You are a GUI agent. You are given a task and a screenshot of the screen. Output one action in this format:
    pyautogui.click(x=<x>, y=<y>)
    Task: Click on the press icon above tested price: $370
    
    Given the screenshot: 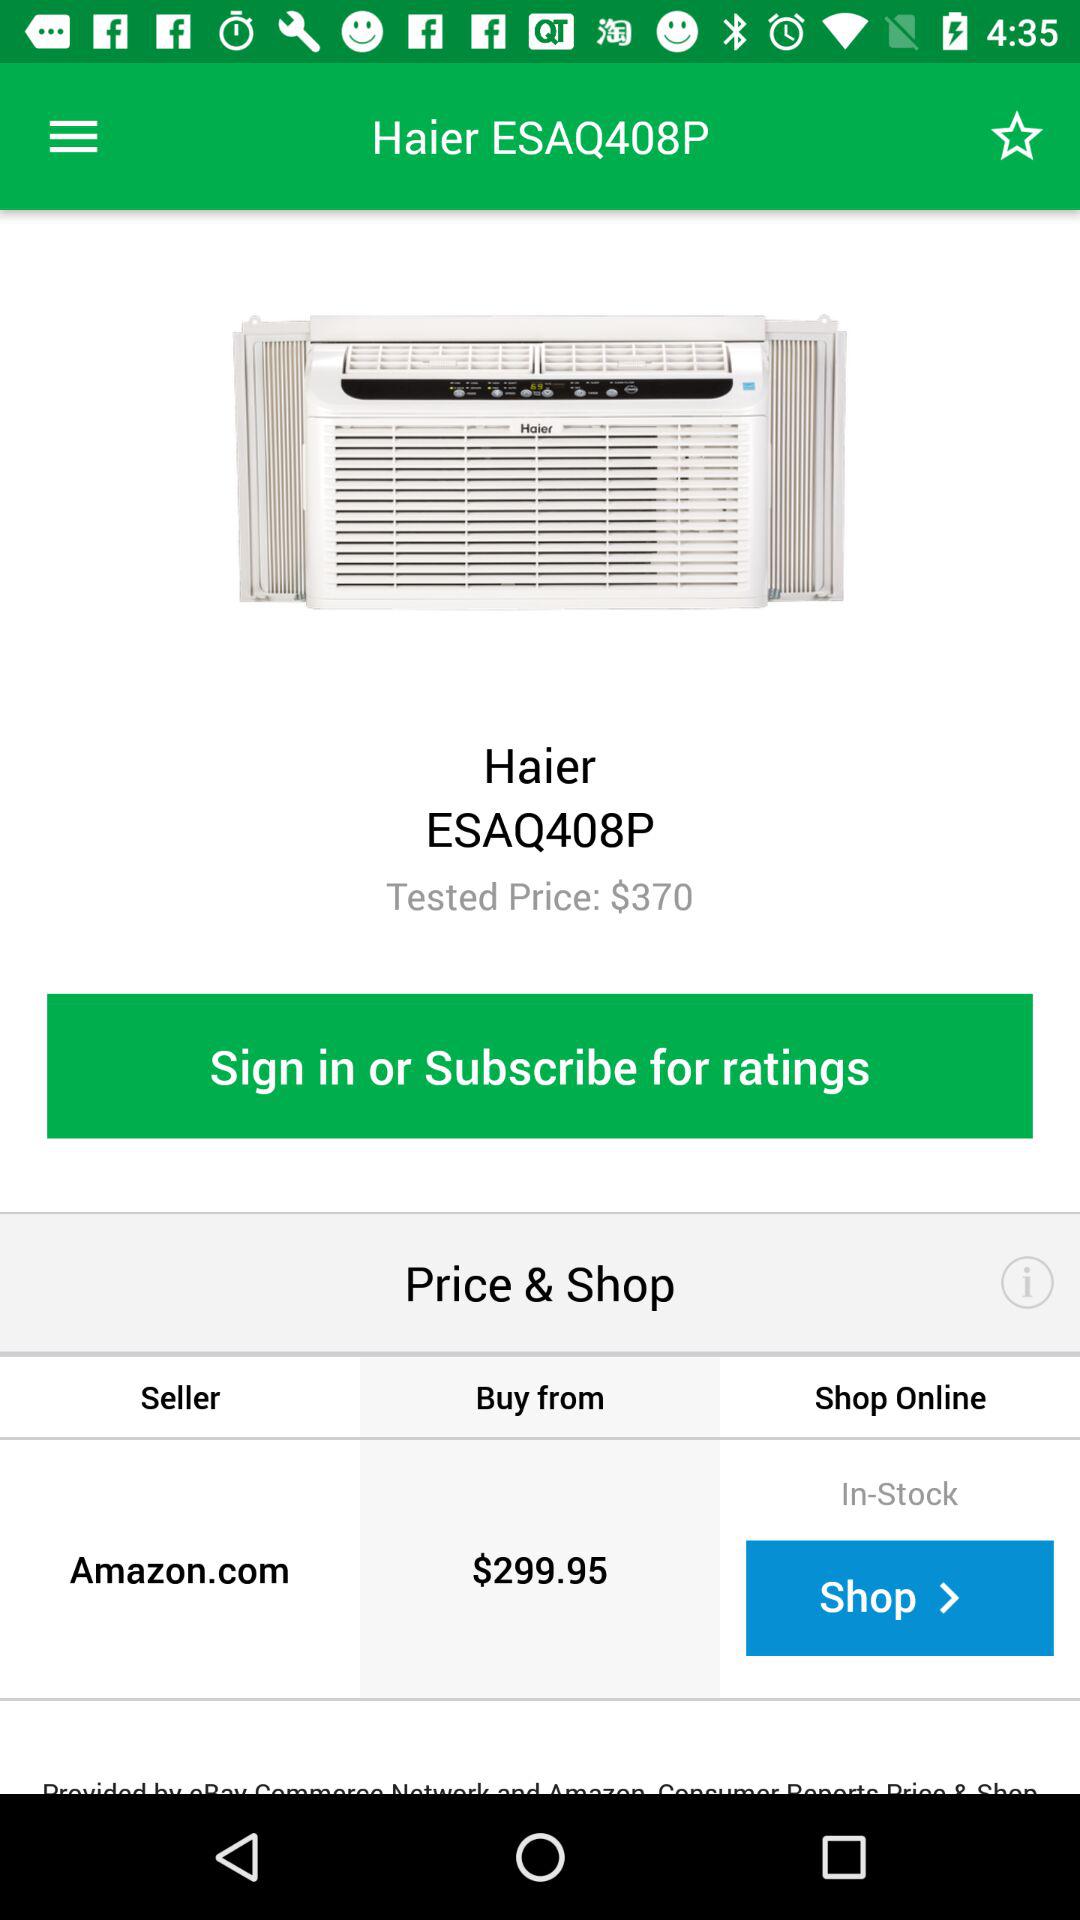 What is the action you would take?
    pyautogui.click(x=1016, y=136)
    